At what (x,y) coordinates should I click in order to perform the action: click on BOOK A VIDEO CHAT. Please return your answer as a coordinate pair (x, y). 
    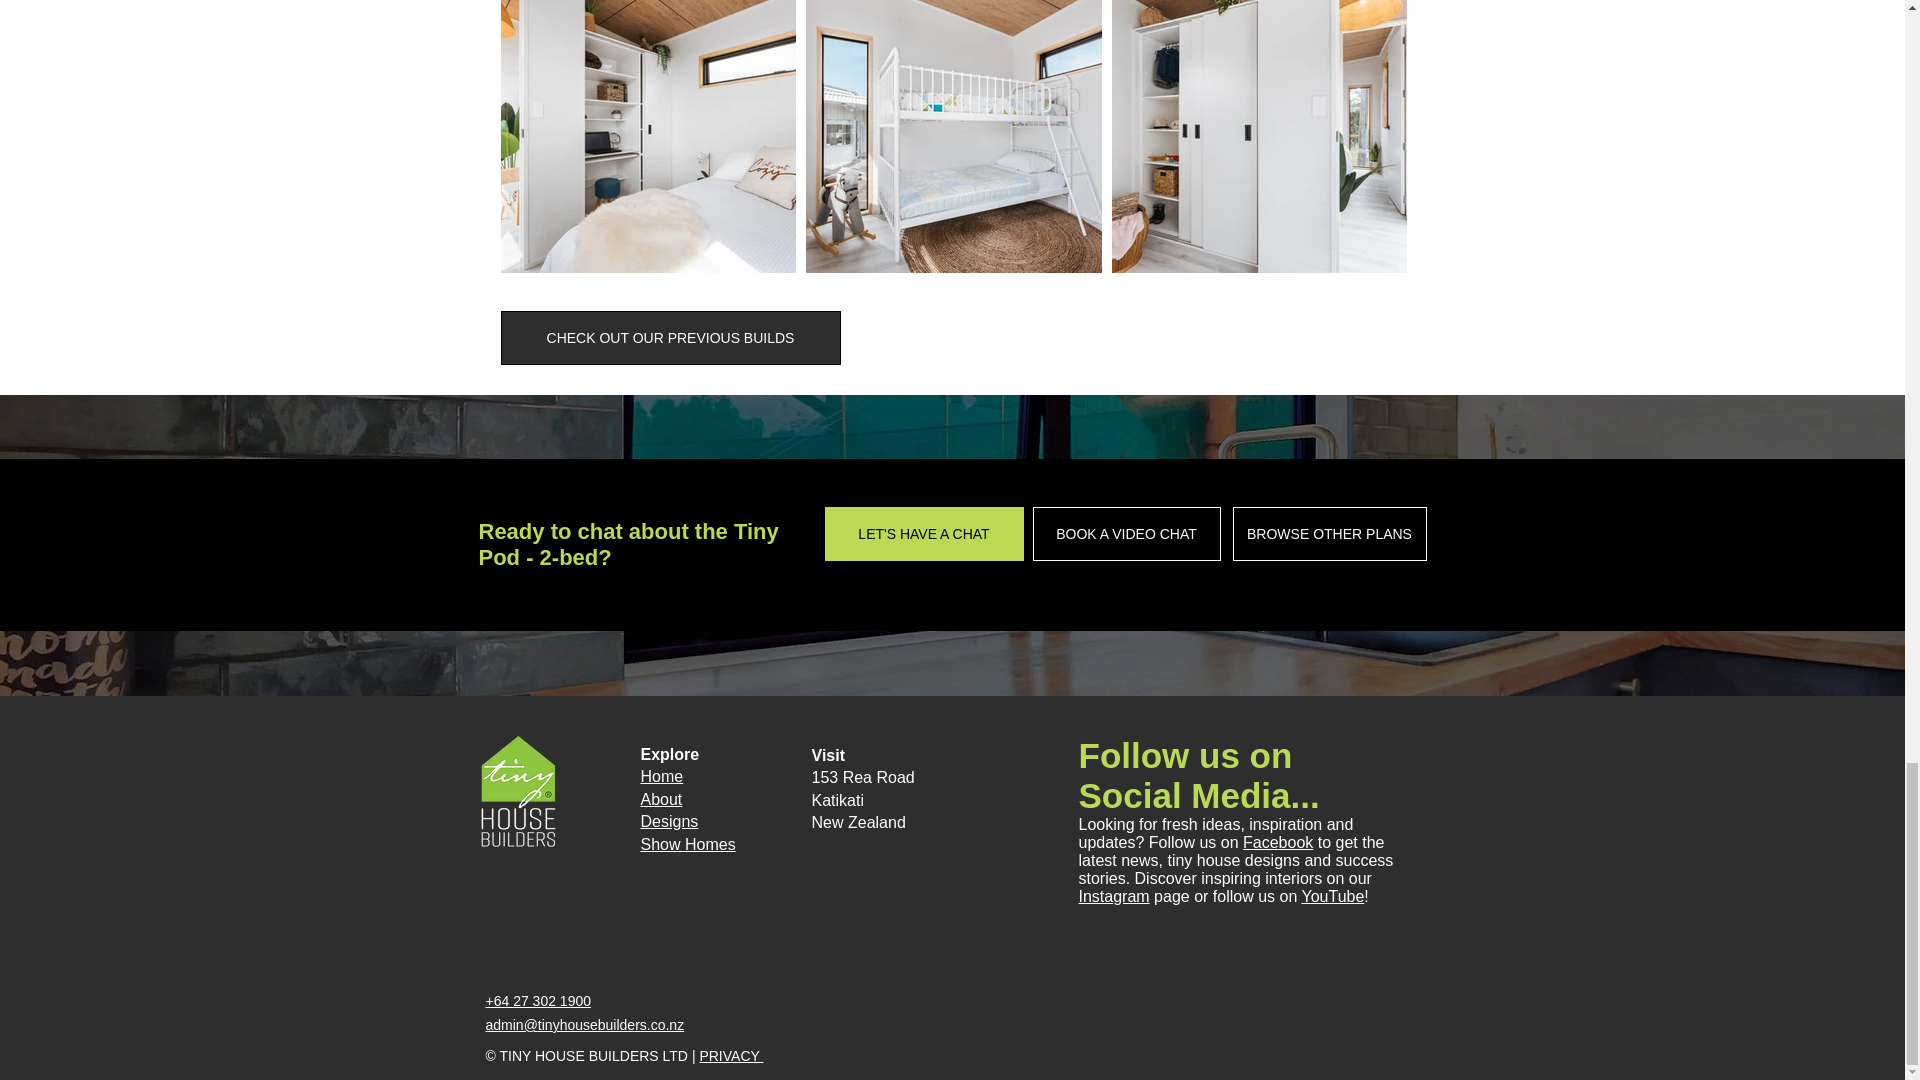
    Looking at the image, I should click on (1126, 533).